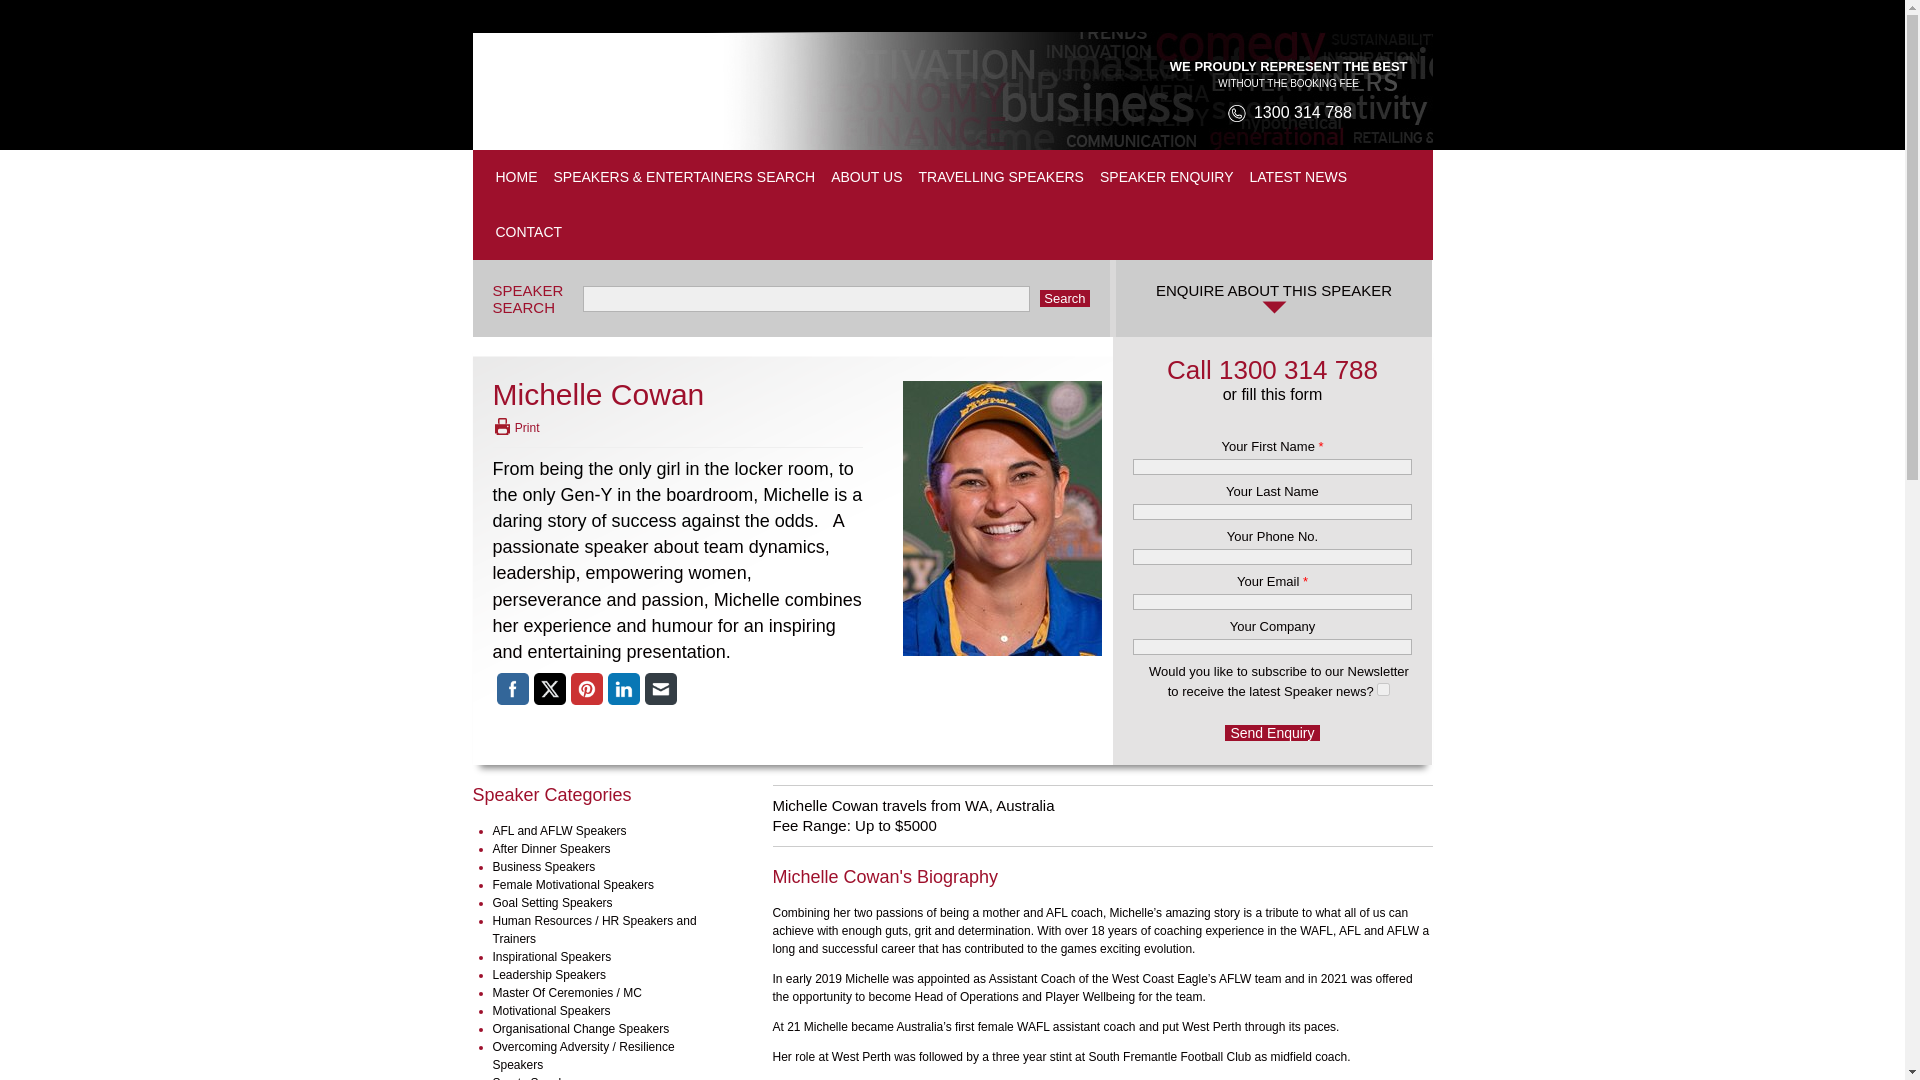 The height and width of the screenshot is (1080, 1920). Describe the element at coordinates (624, 688) in the screenshot. I see `LinkedIn` at that location.